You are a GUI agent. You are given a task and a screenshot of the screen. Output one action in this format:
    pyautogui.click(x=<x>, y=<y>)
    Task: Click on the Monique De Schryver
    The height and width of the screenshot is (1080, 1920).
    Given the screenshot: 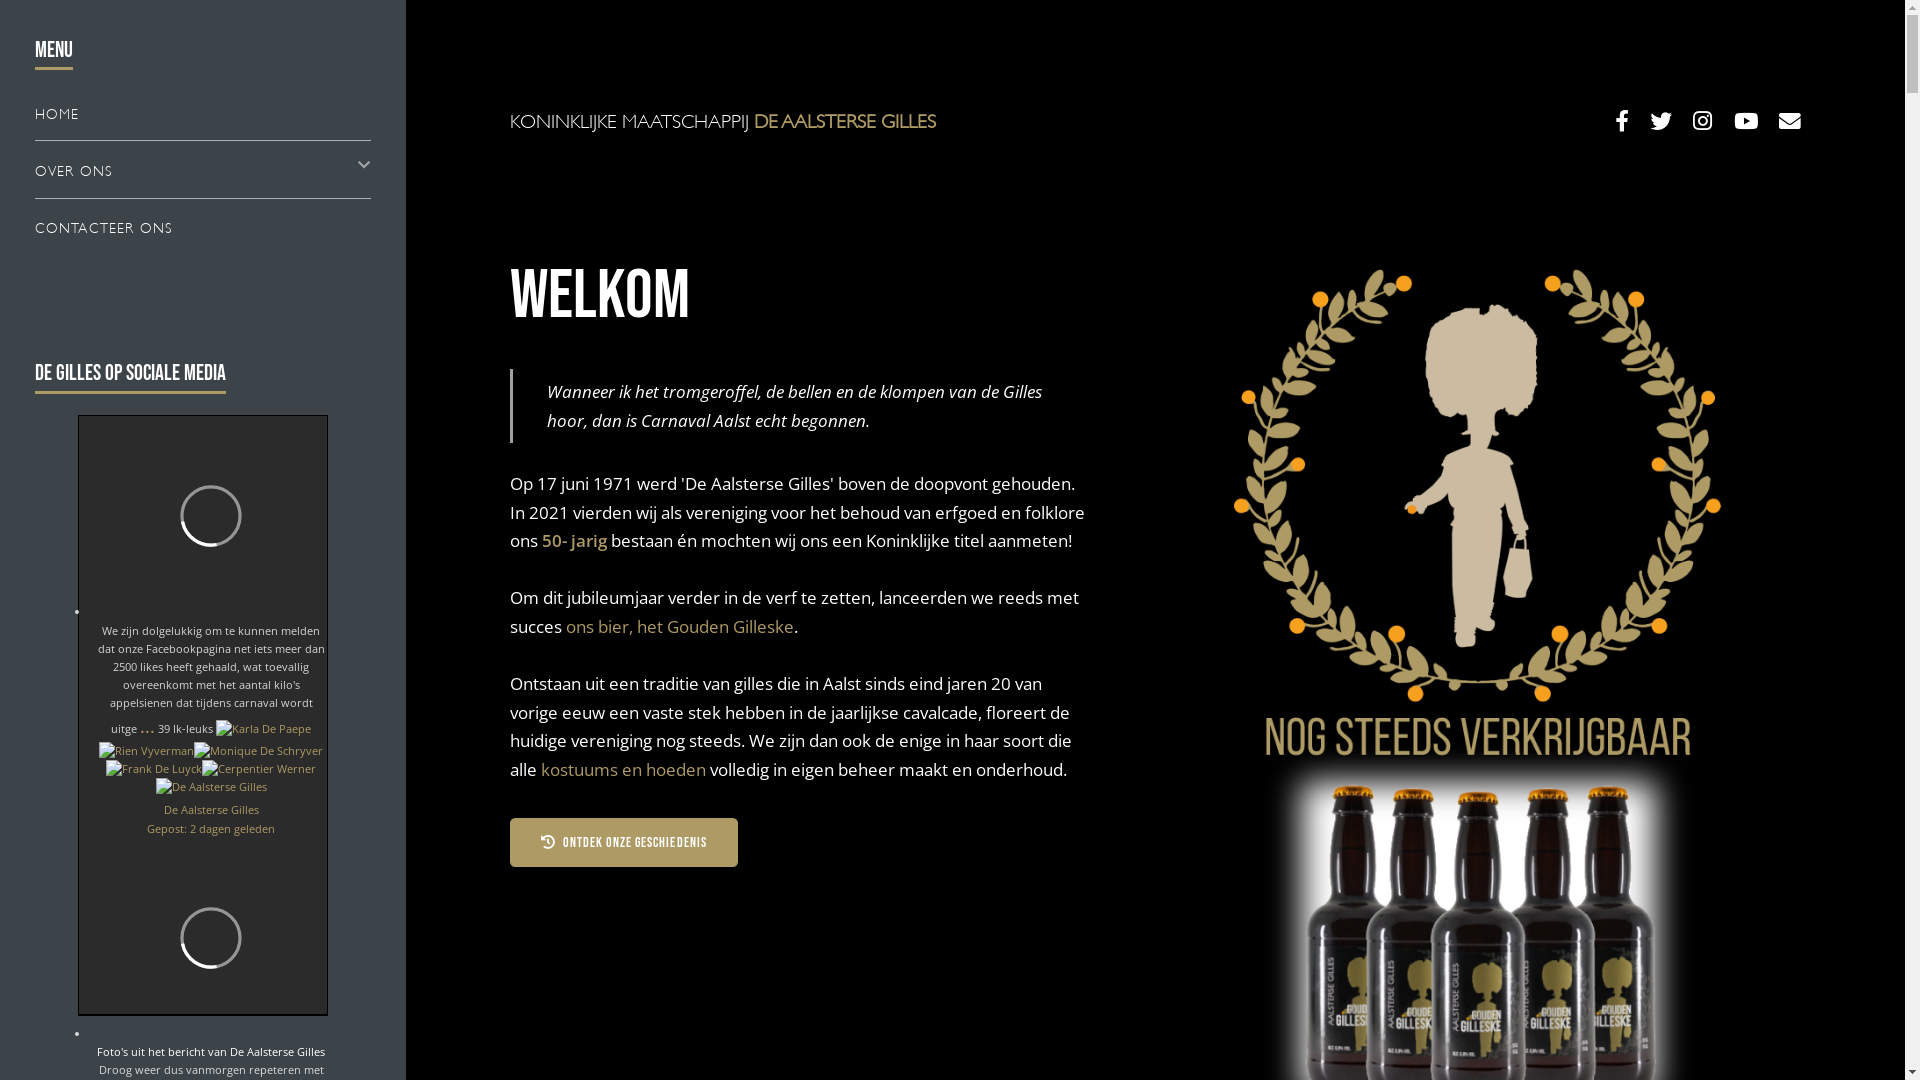 What is the action you would take?
    pyautogui.click(x=258, y=751)
    